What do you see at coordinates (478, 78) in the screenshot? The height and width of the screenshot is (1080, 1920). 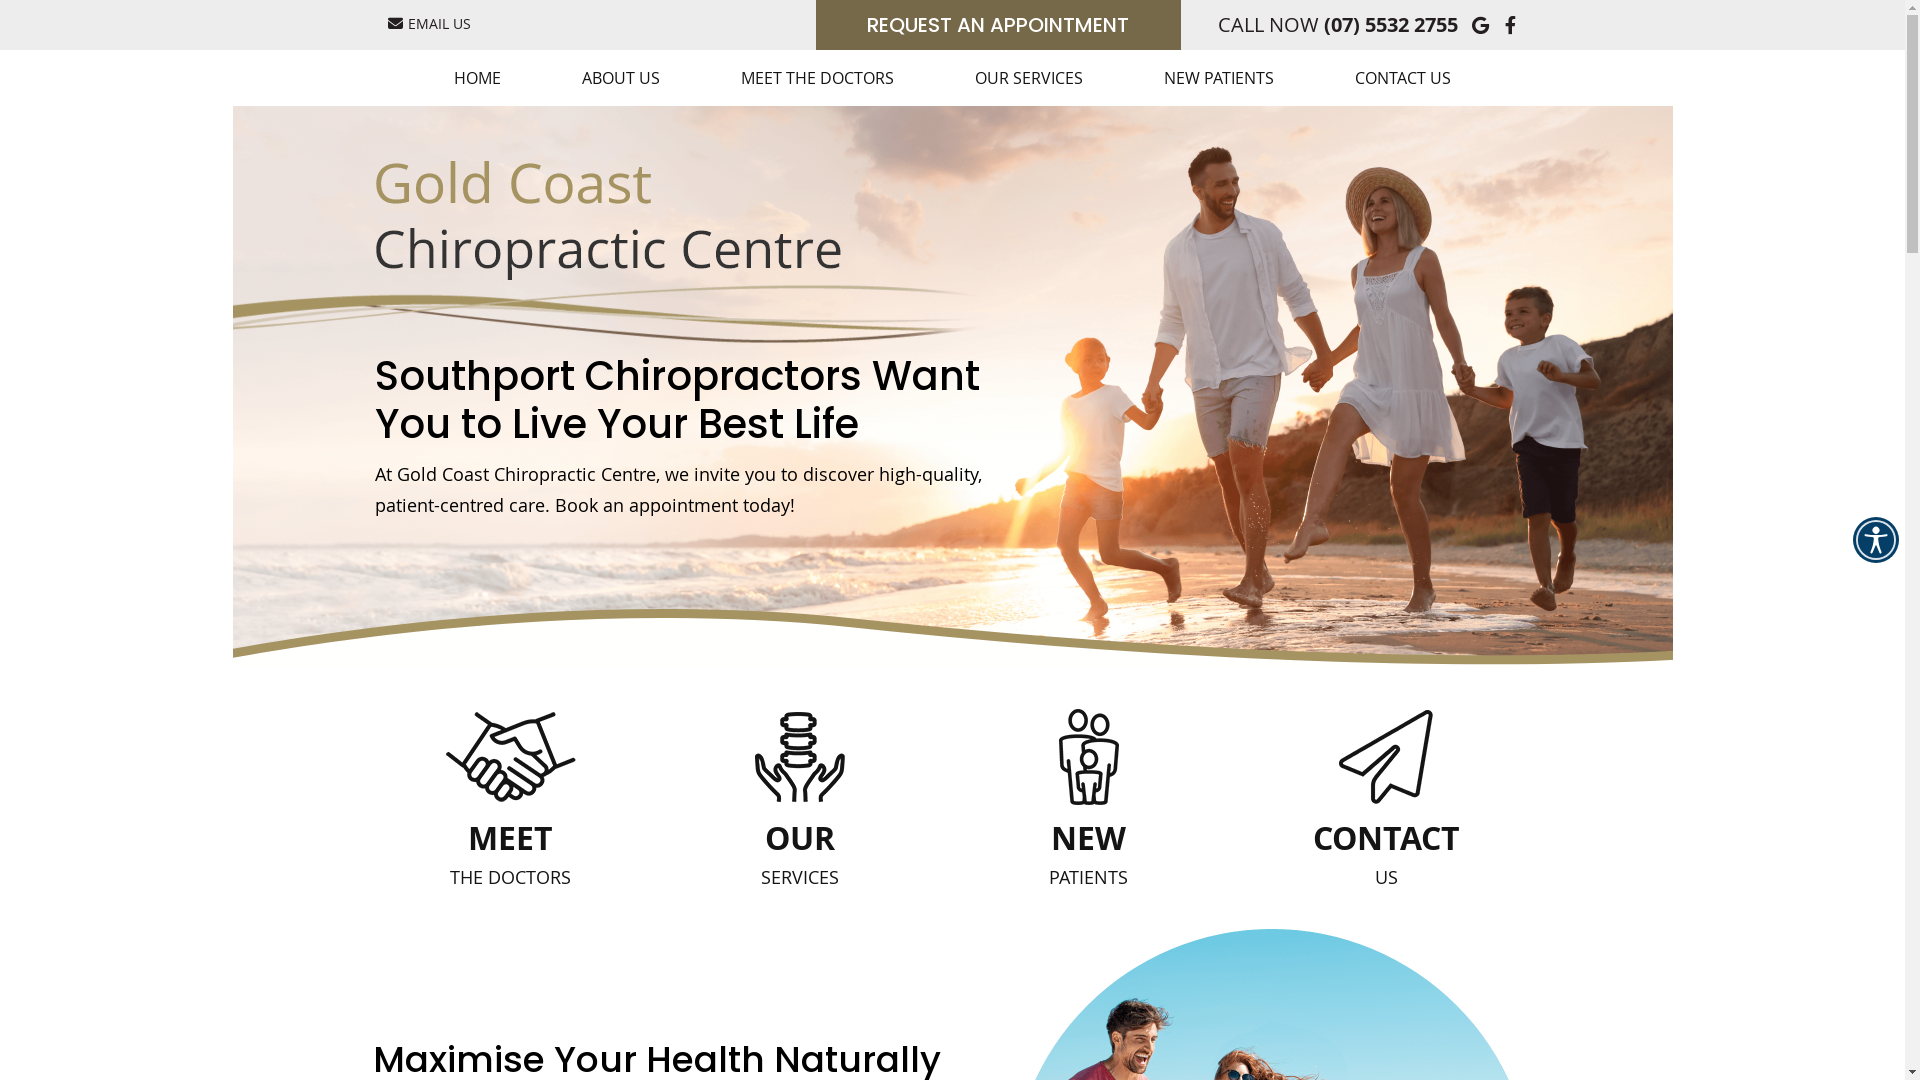 I see `HOME` at bounding box center [478, 78].